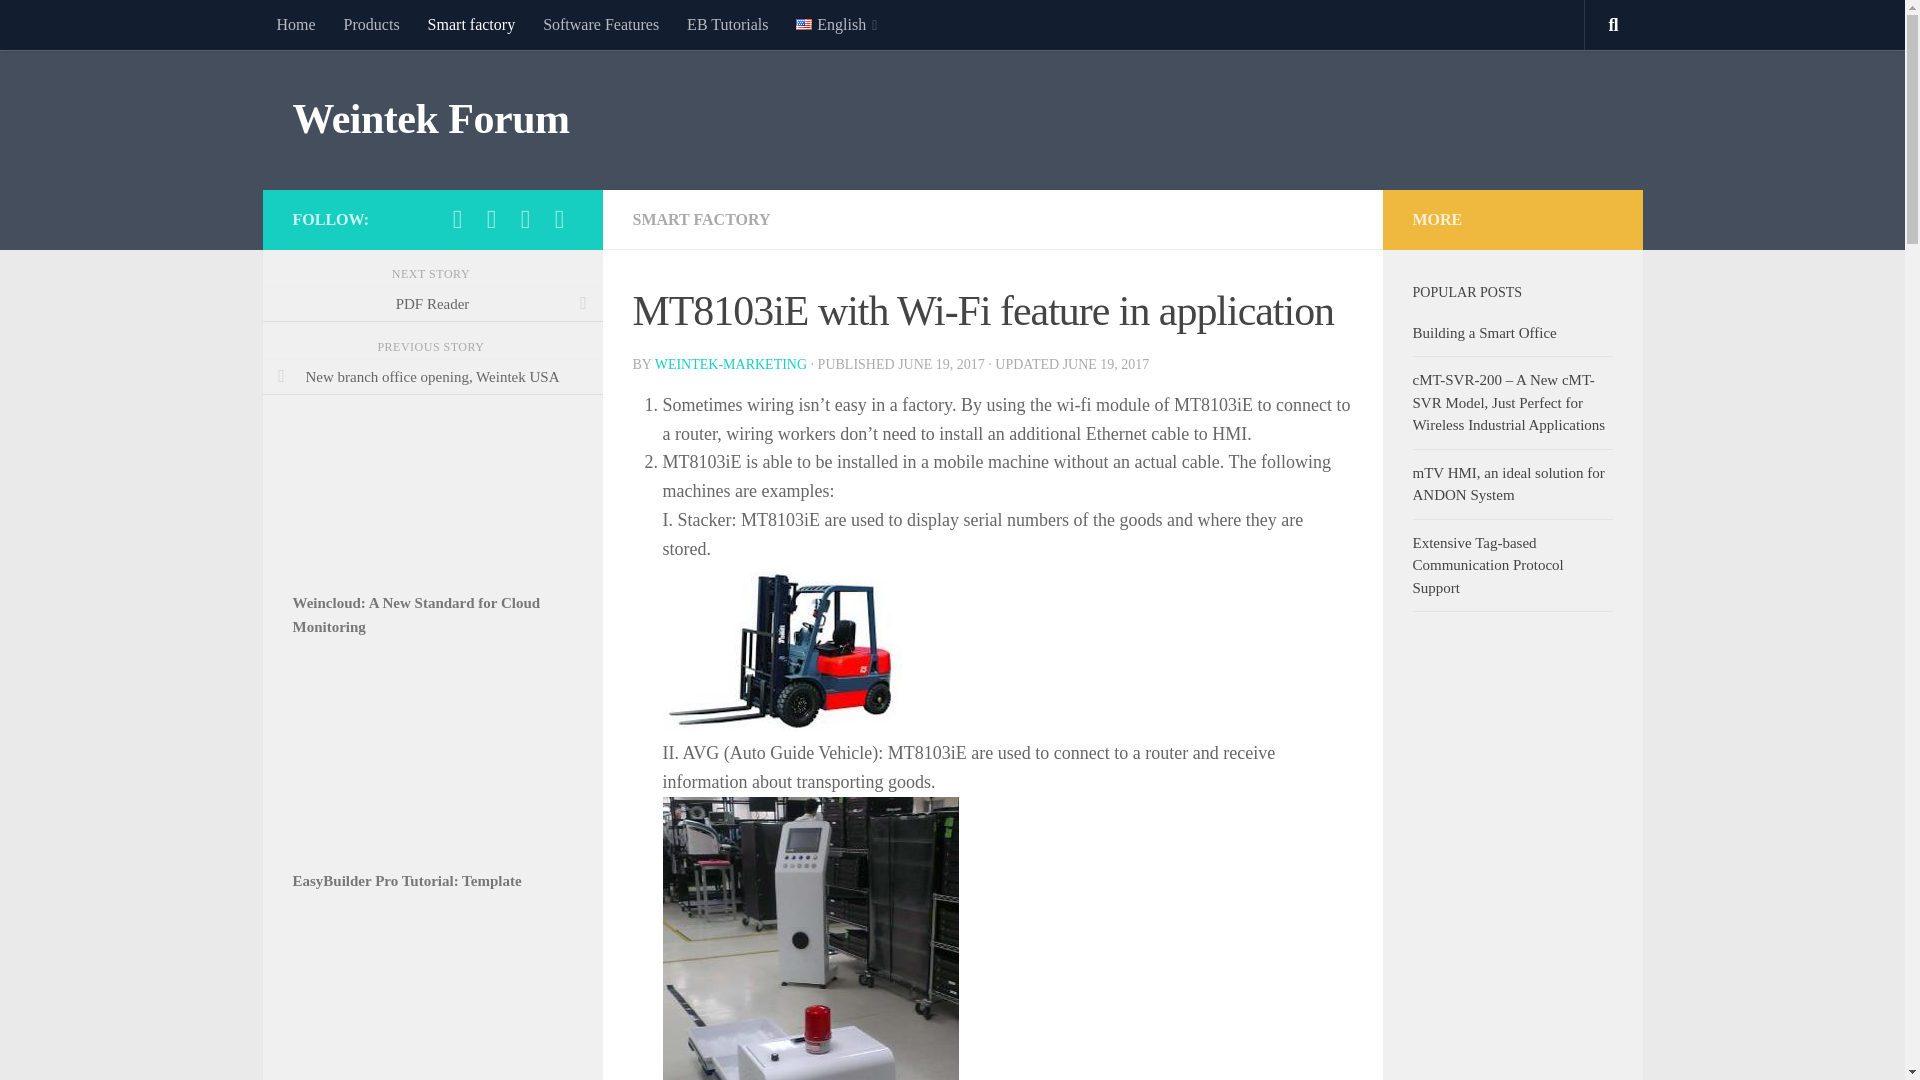  I want to click on Follow us on Linkedin-square, so click(490, 220).